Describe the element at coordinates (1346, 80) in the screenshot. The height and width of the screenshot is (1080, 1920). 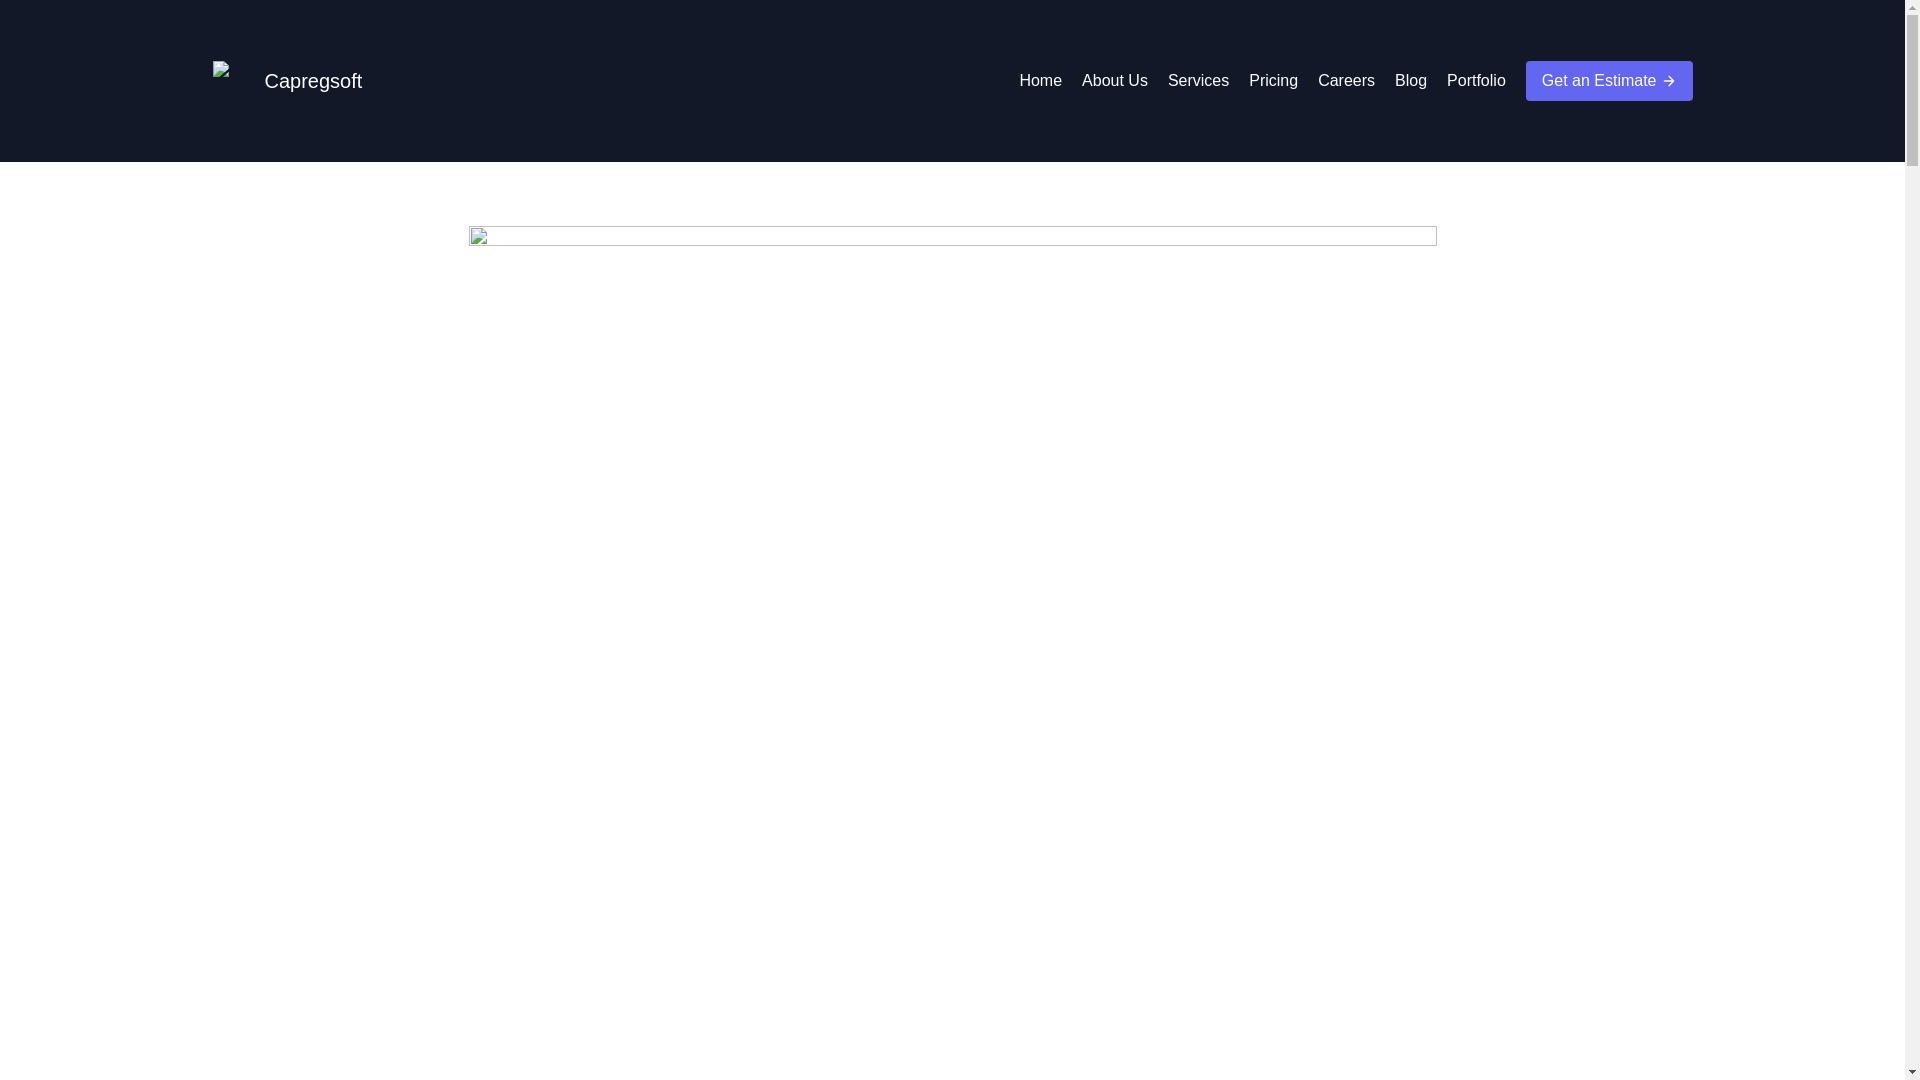
I see `Careers` at that location.